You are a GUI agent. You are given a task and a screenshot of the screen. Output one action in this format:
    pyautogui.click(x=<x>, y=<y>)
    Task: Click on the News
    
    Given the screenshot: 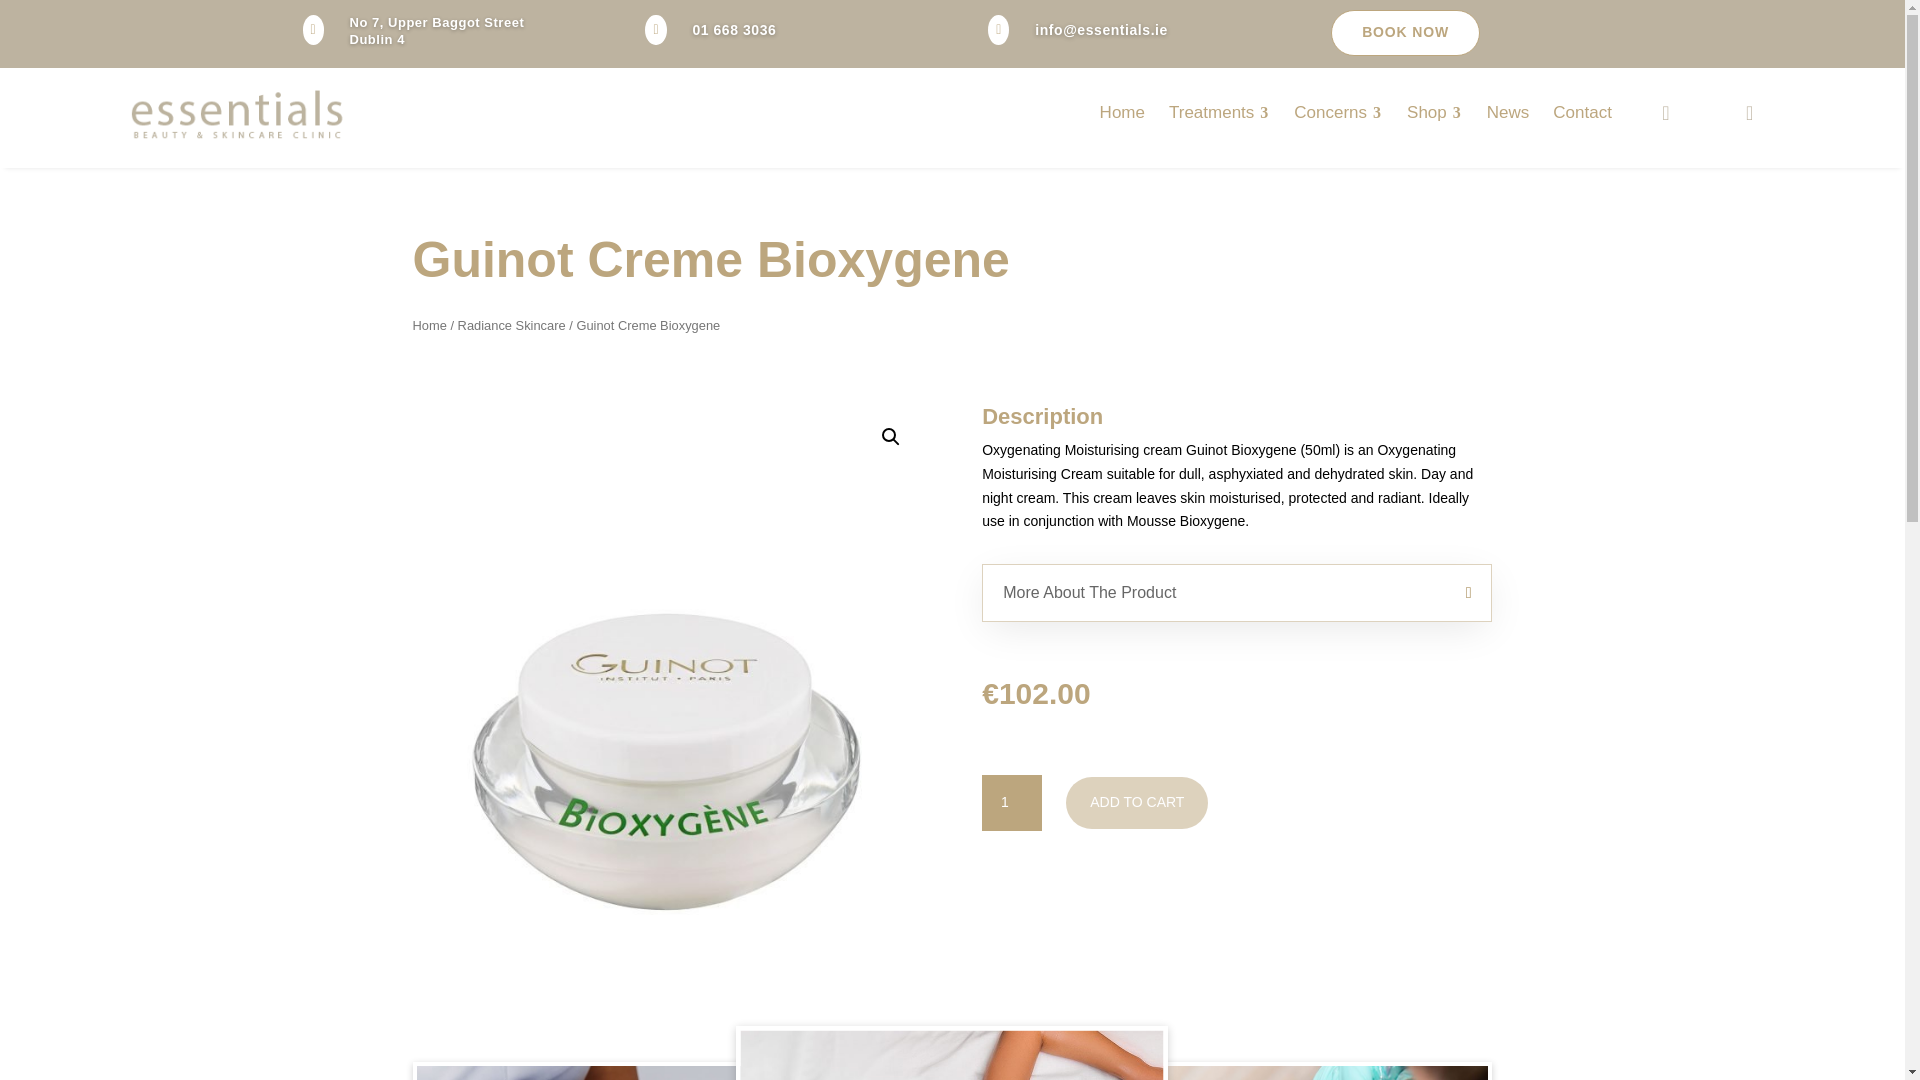 What is the action you would take?
    pyautogui.click(x=1508, y=112)
    